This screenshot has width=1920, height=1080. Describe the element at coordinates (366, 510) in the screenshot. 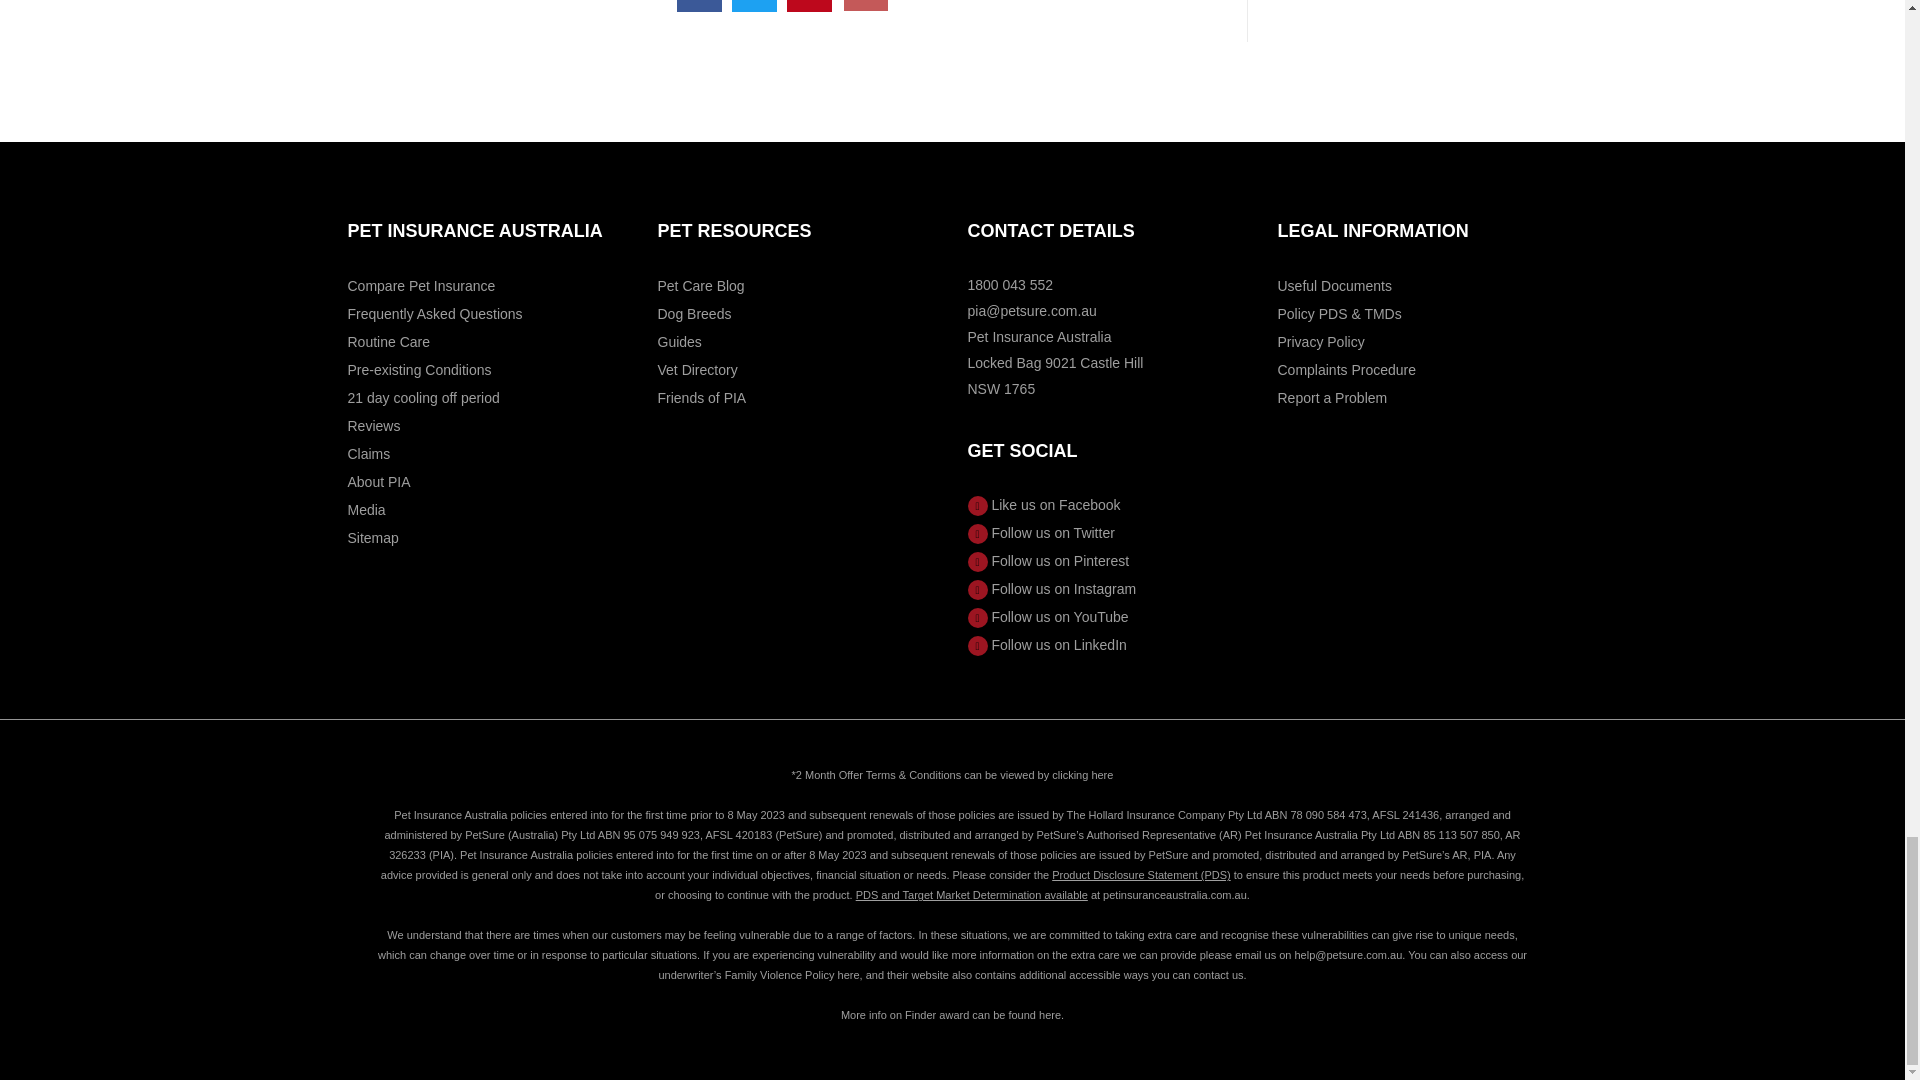

I see `Media` at that location.